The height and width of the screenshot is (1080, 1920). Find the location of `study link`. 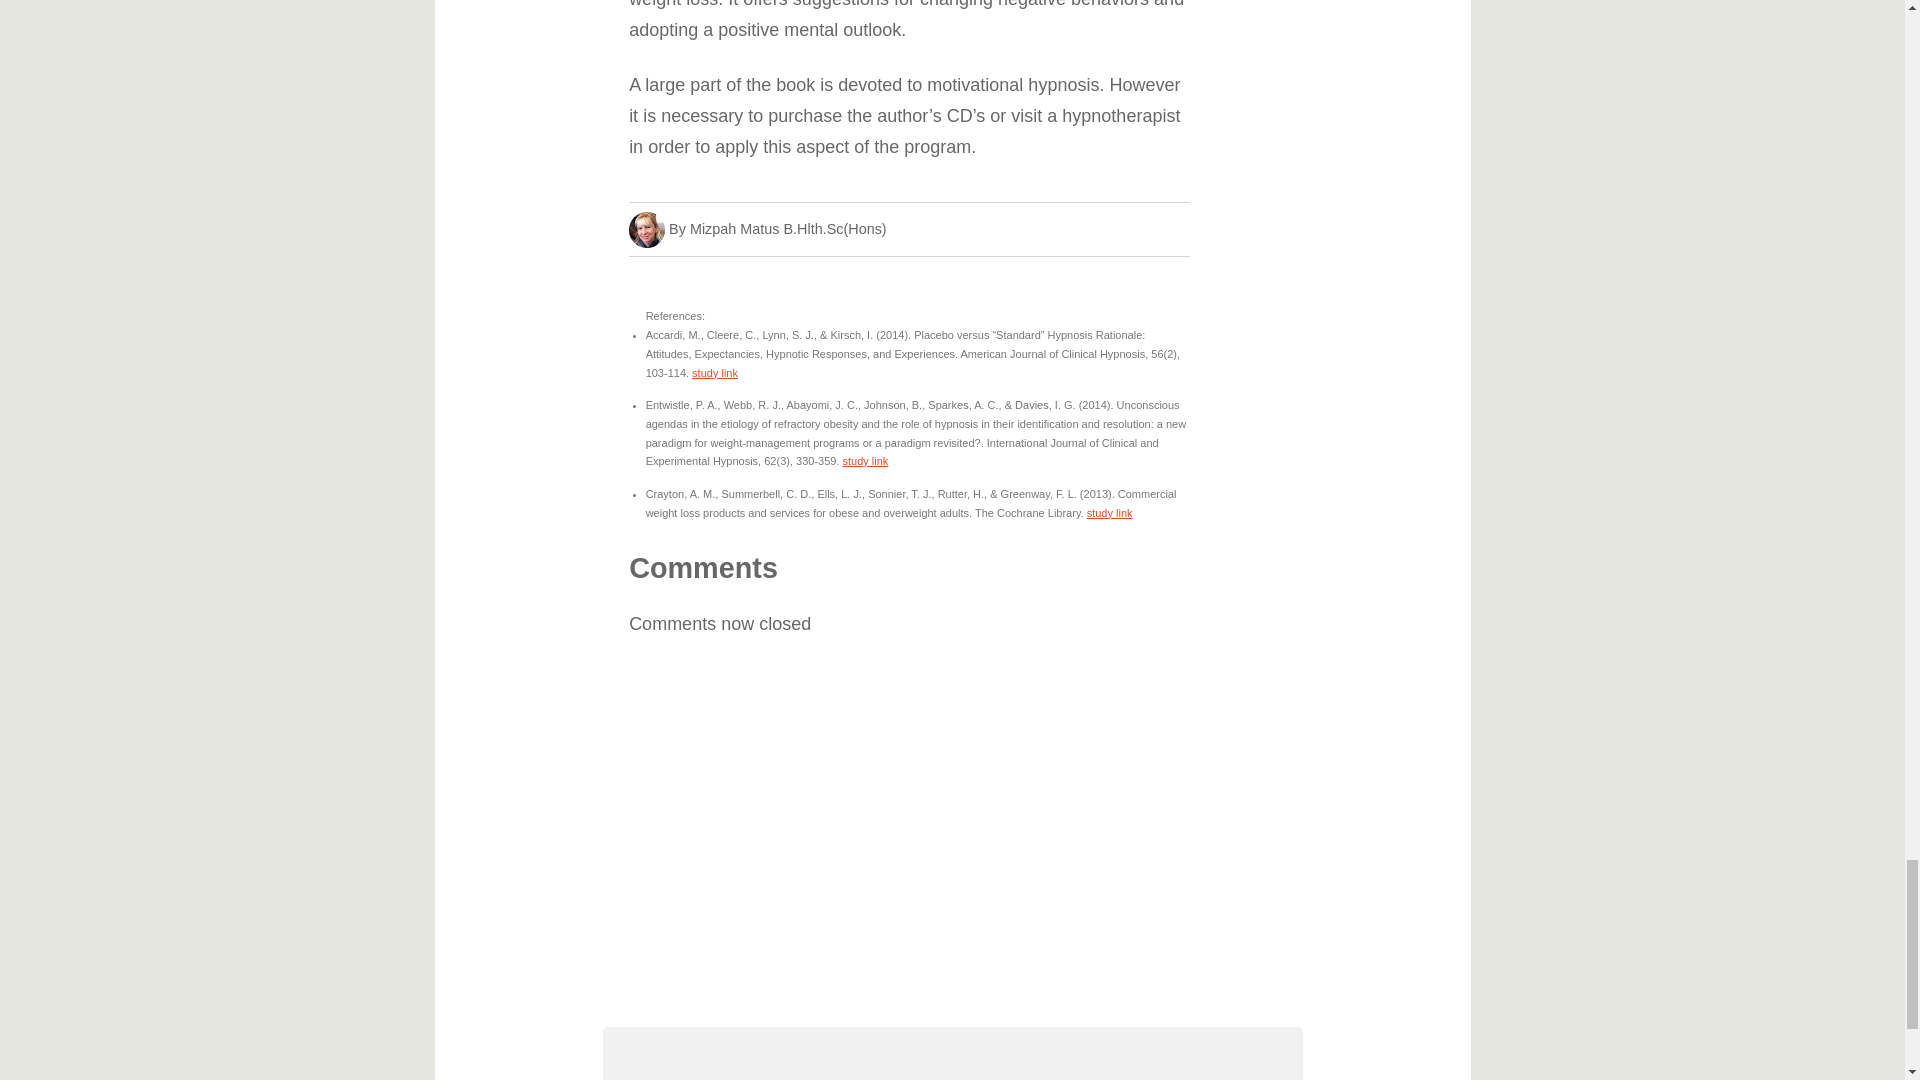

study link is located at coordinates (714, 373).